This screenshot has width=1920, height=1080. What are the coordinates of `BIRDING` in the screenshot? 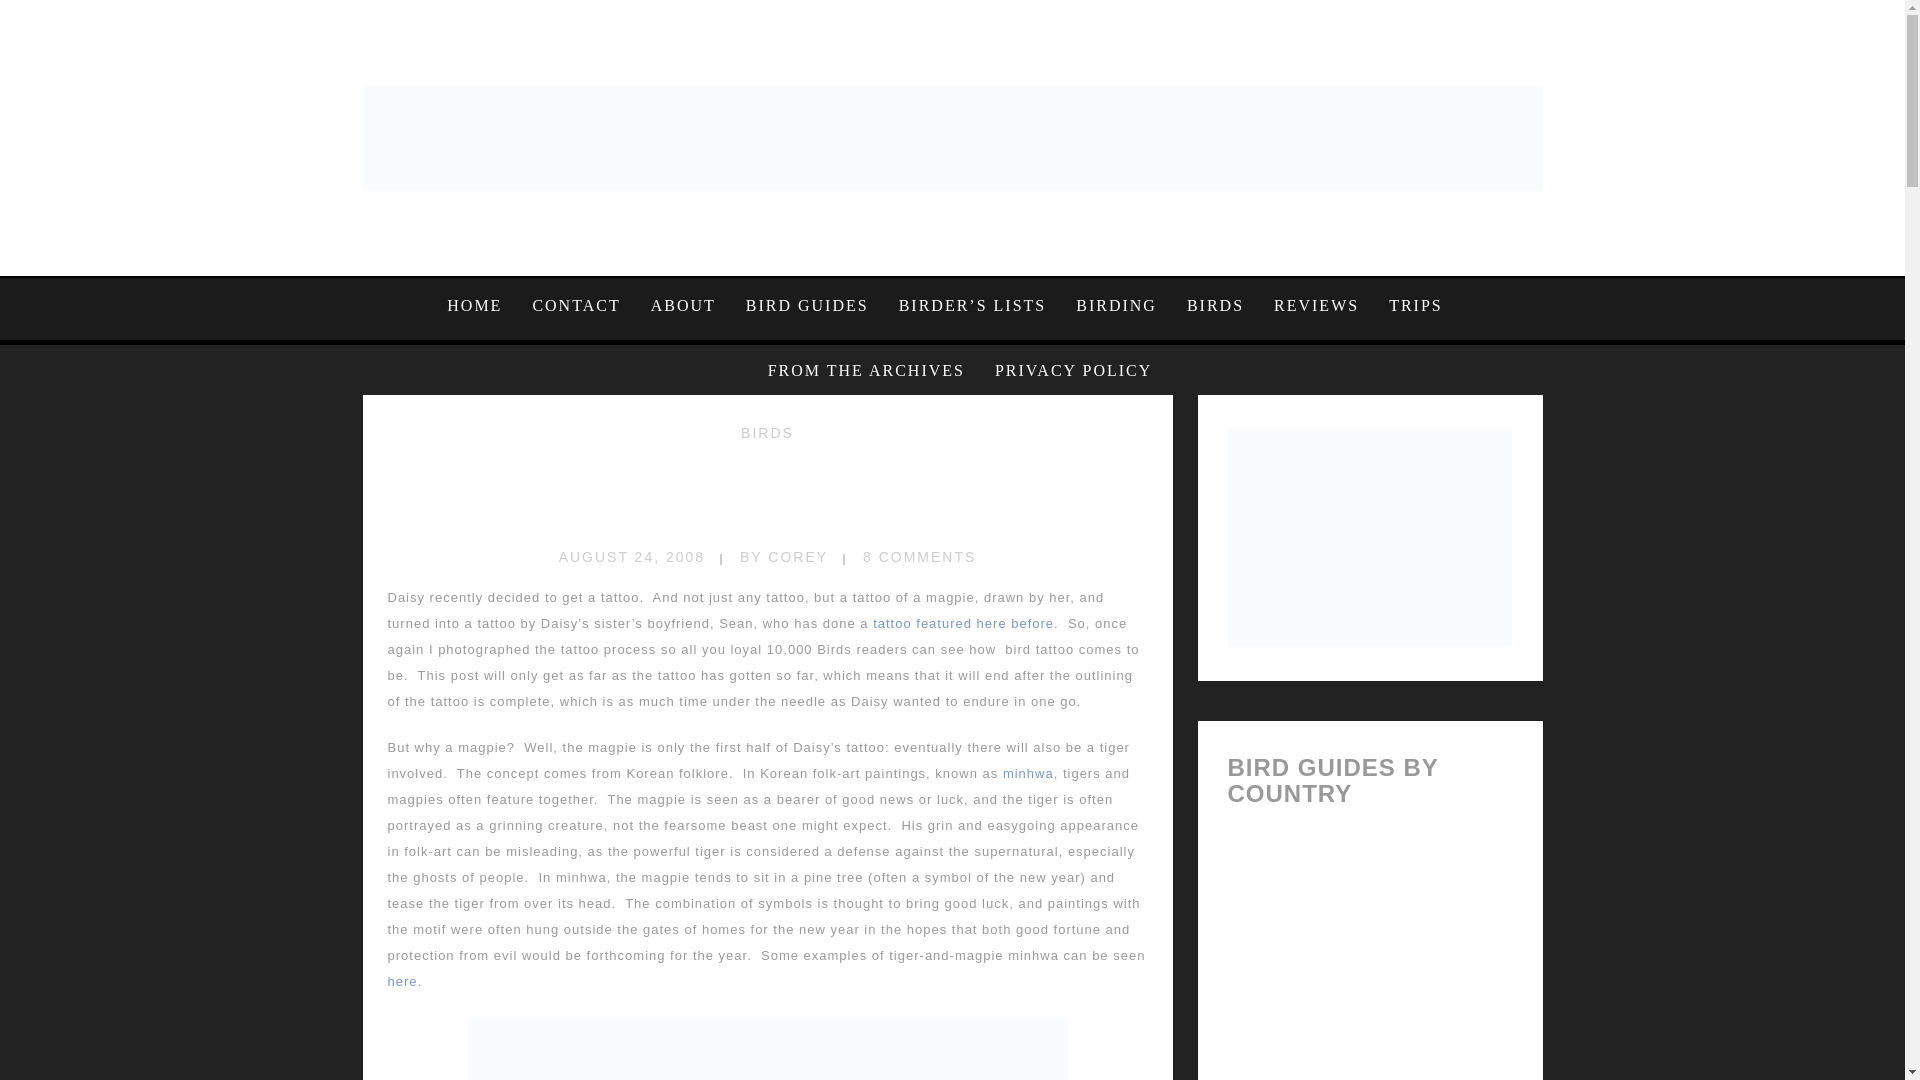 It's located at (1116, 305).